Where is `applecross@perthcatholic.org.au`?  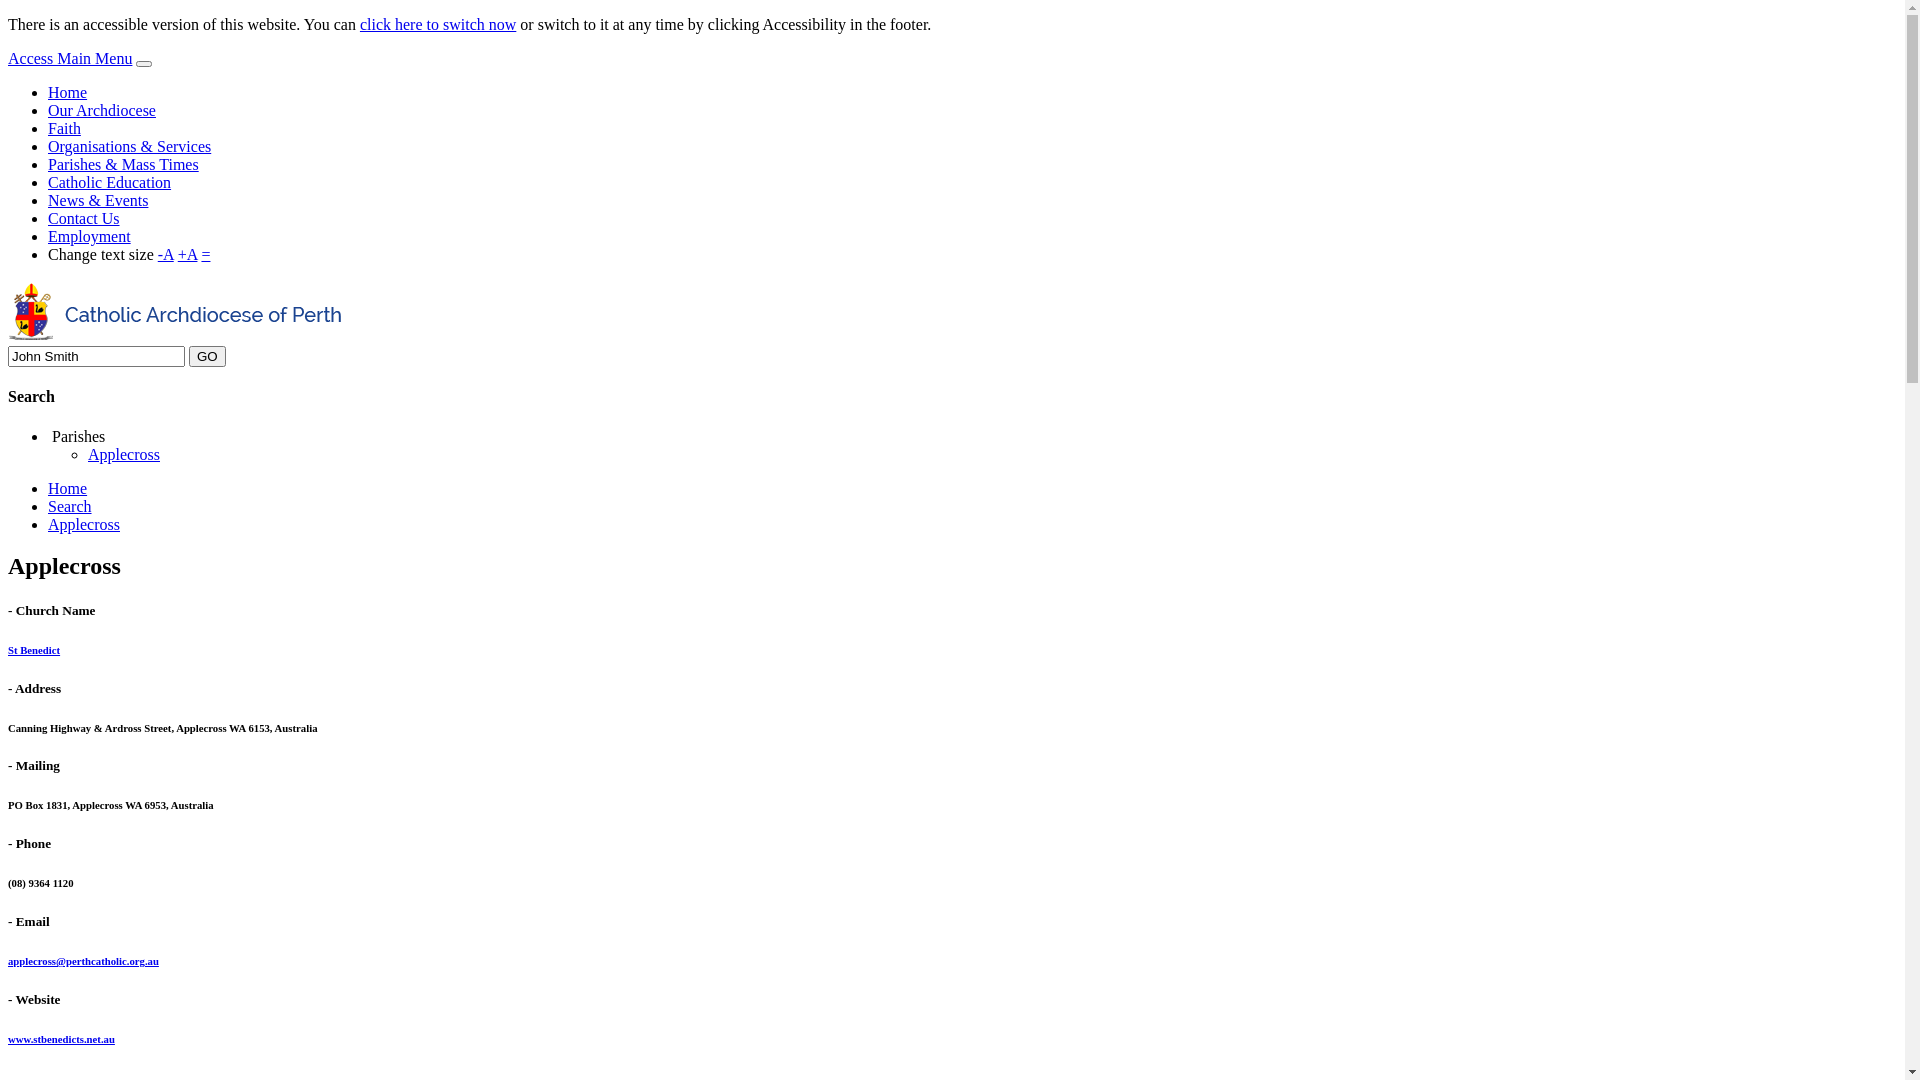 applecross@perthcatholic.org.au is located at coordinates (84, 961).